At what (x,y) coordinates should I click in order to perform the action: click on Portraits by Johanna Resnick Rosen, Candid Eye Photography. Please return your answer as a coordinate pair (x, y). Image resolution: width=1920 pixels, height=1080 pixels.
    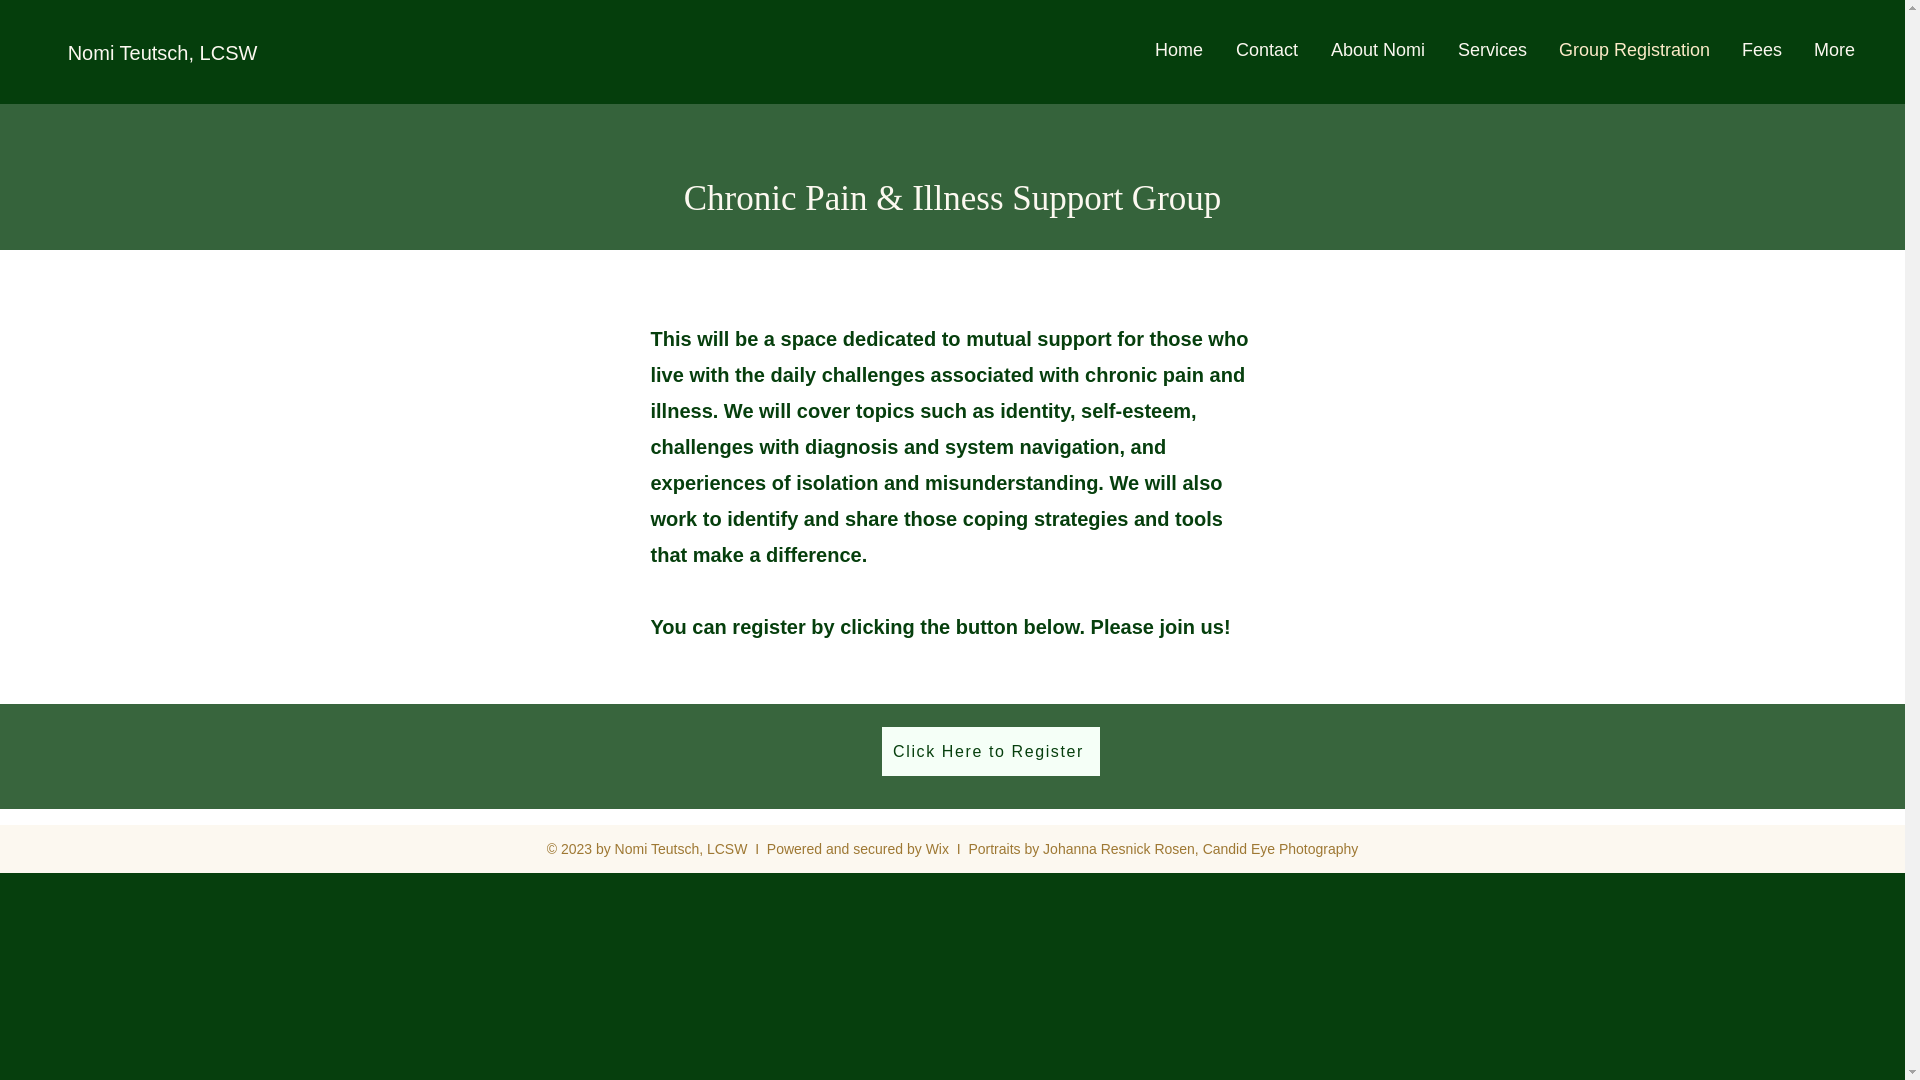
    Looking at the image, I should click on (1162, 849).